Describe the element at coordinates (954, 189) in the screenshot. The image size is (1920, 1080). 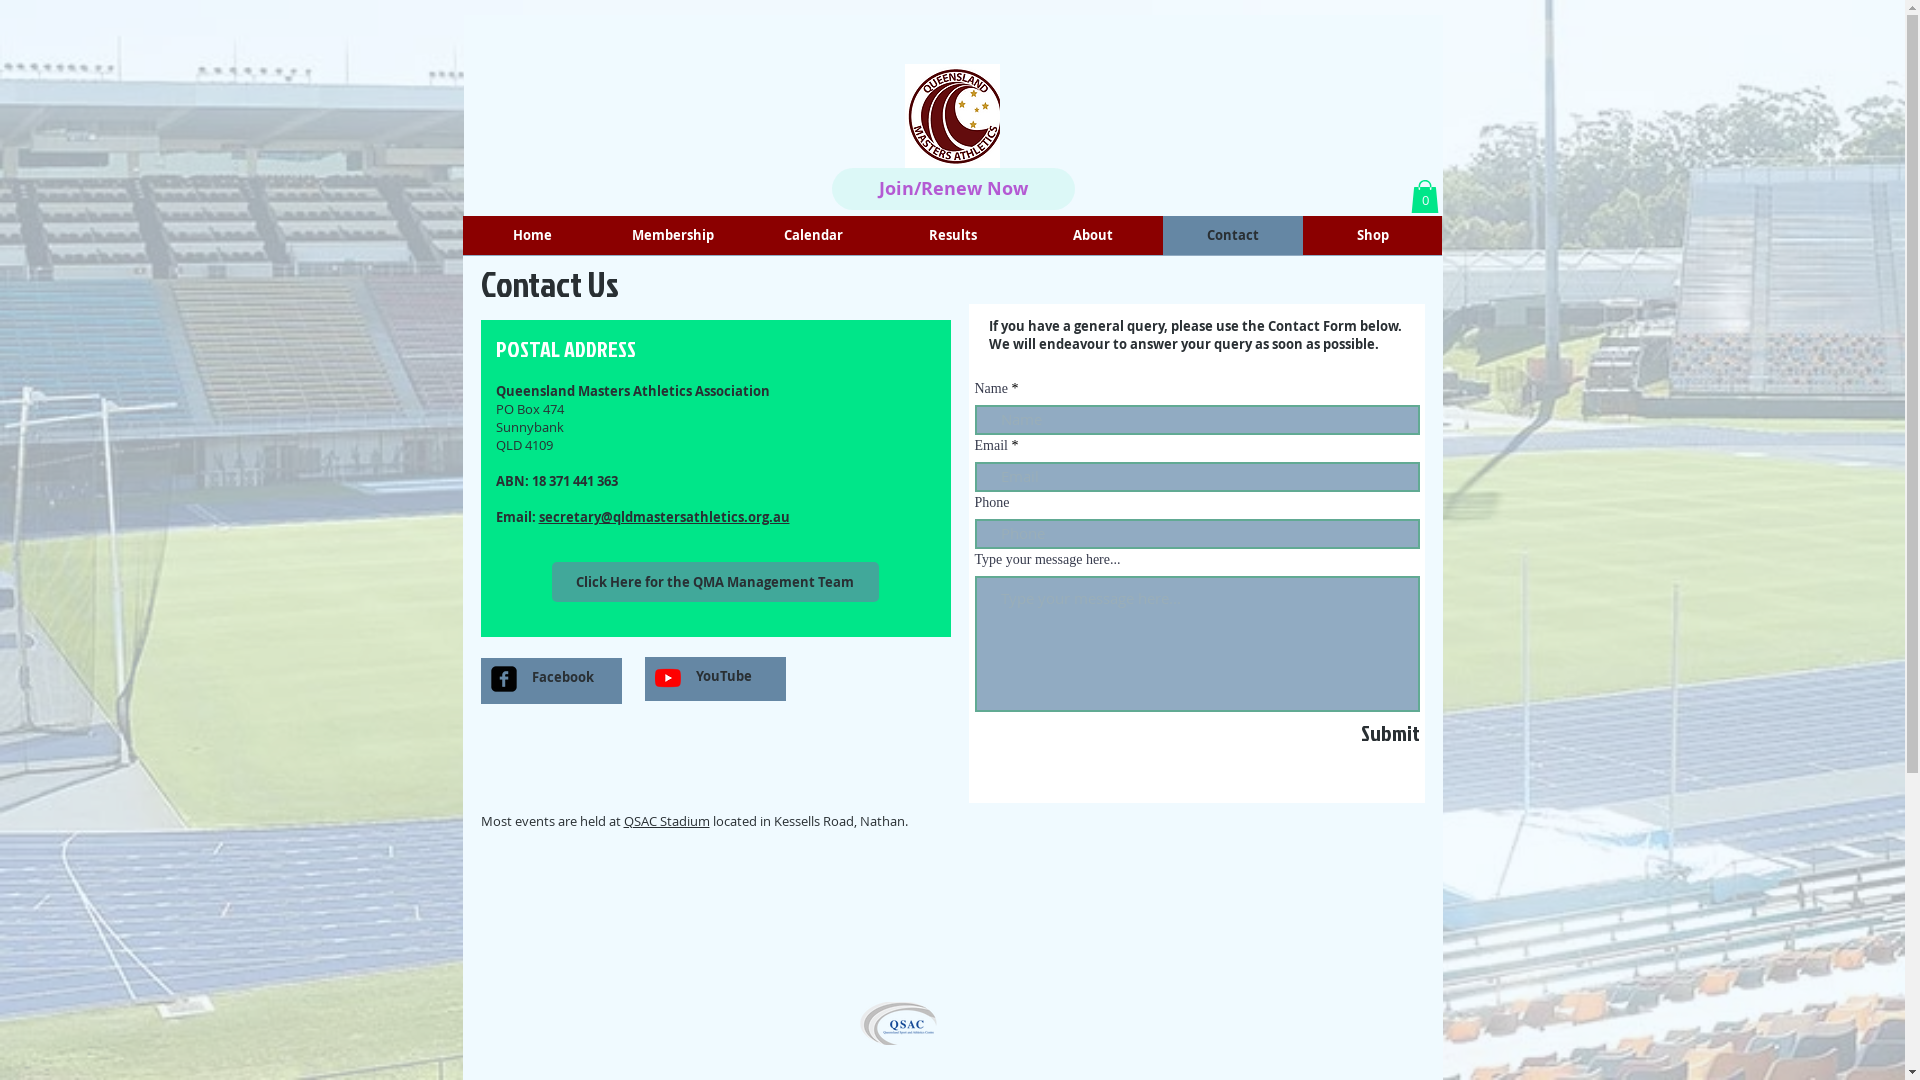
I see `Join/Renew Now` at that location.